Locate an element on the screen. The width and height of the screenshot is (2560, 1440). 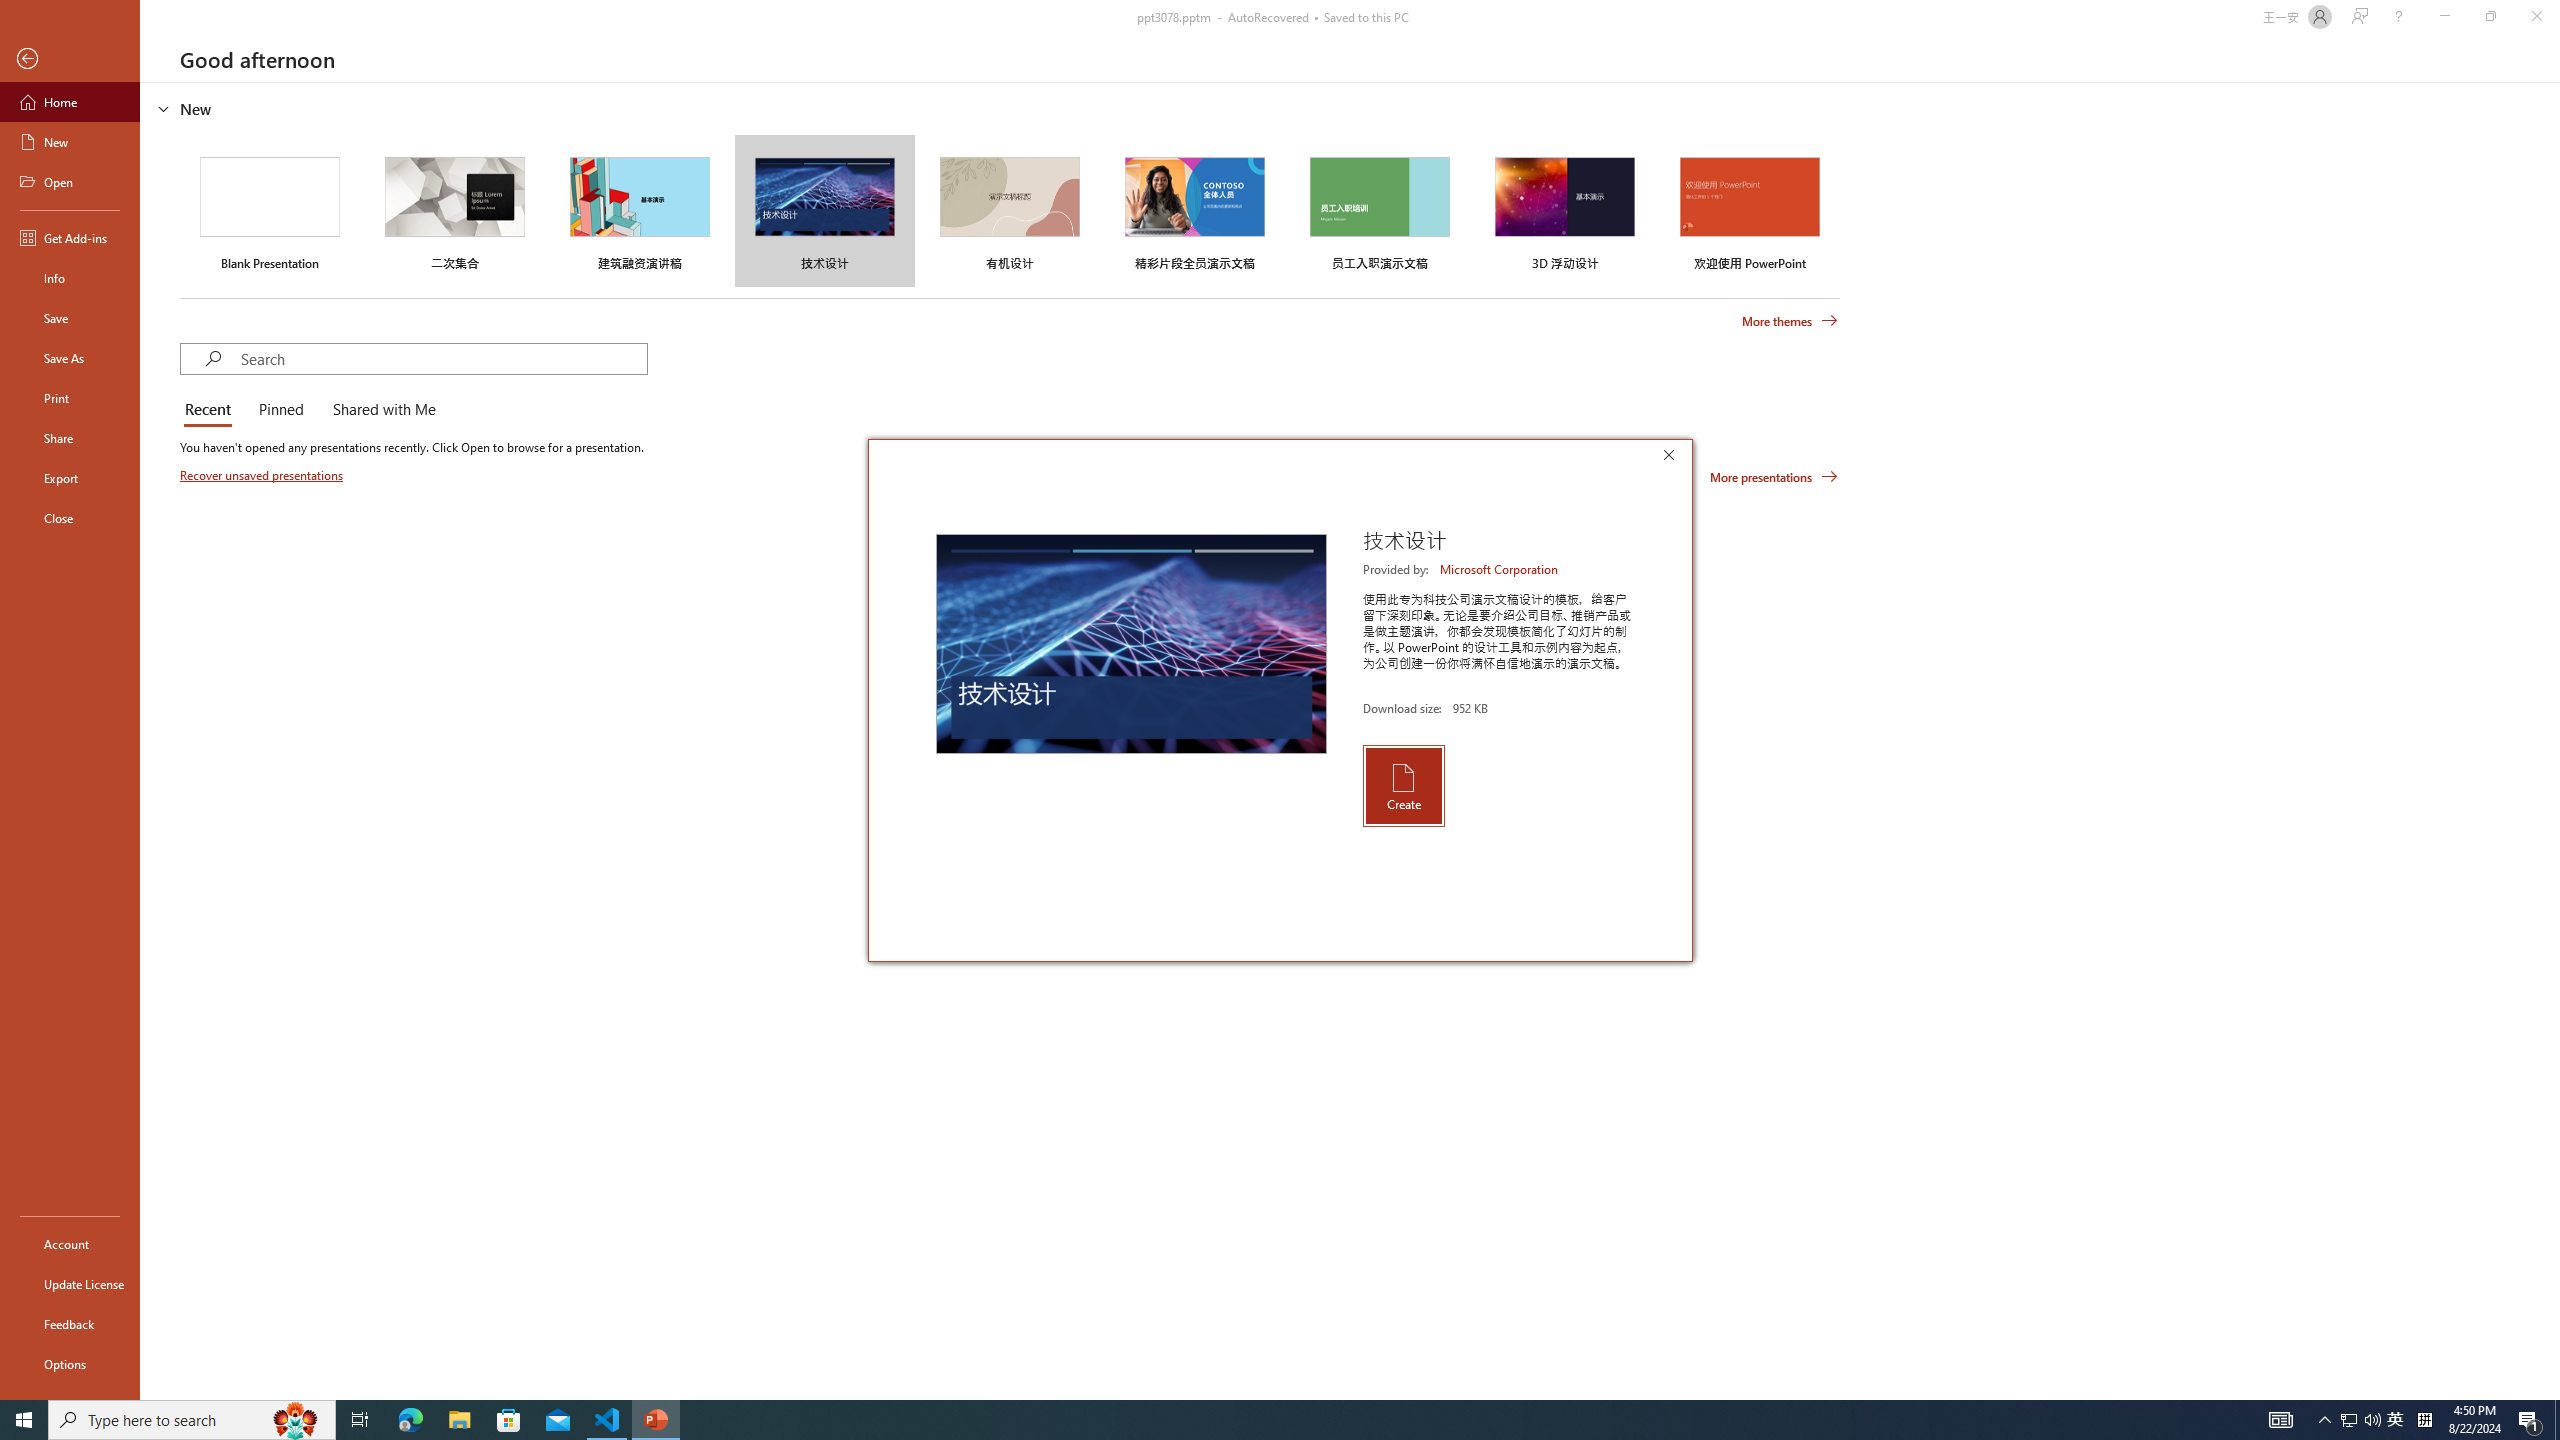
Hide or show region is located at coordinates (164, 108).